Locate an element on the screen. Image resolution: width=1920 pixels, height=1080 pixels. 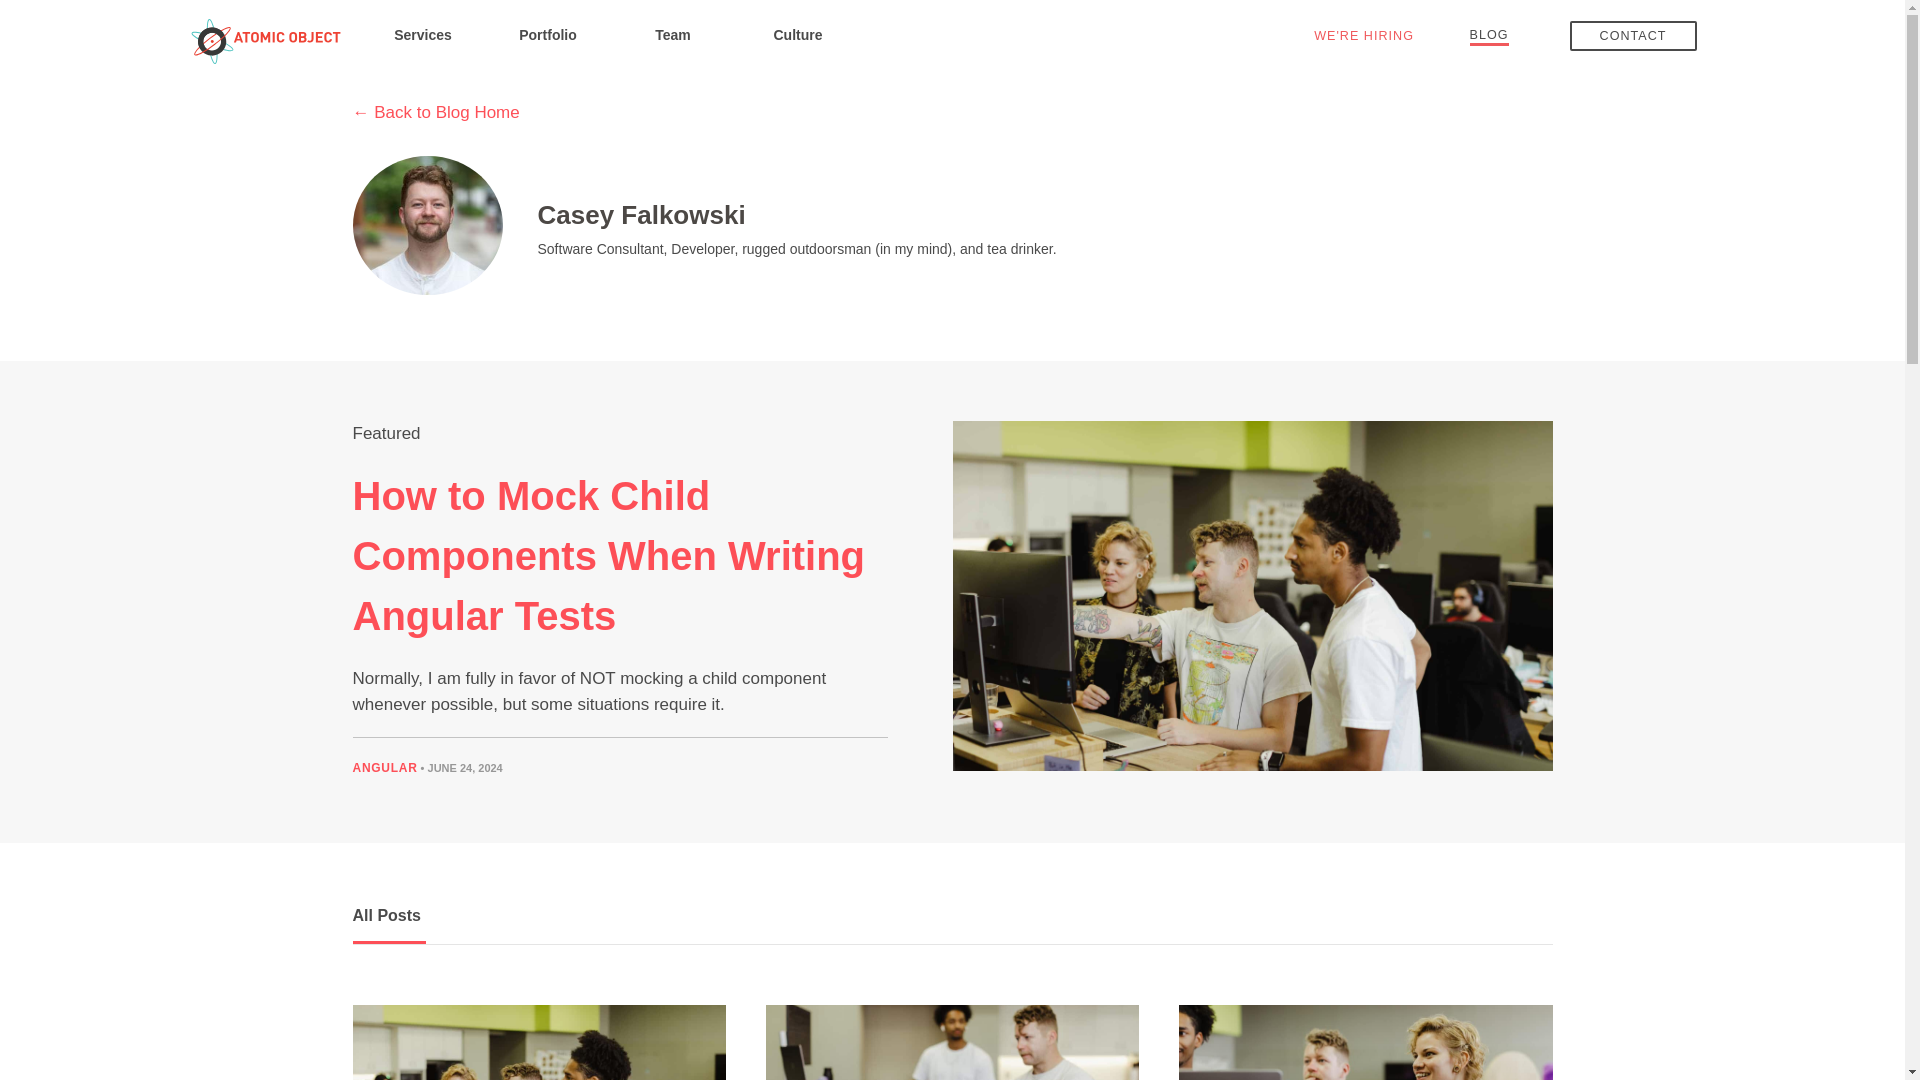
Team is located at coordinates (672, 34).